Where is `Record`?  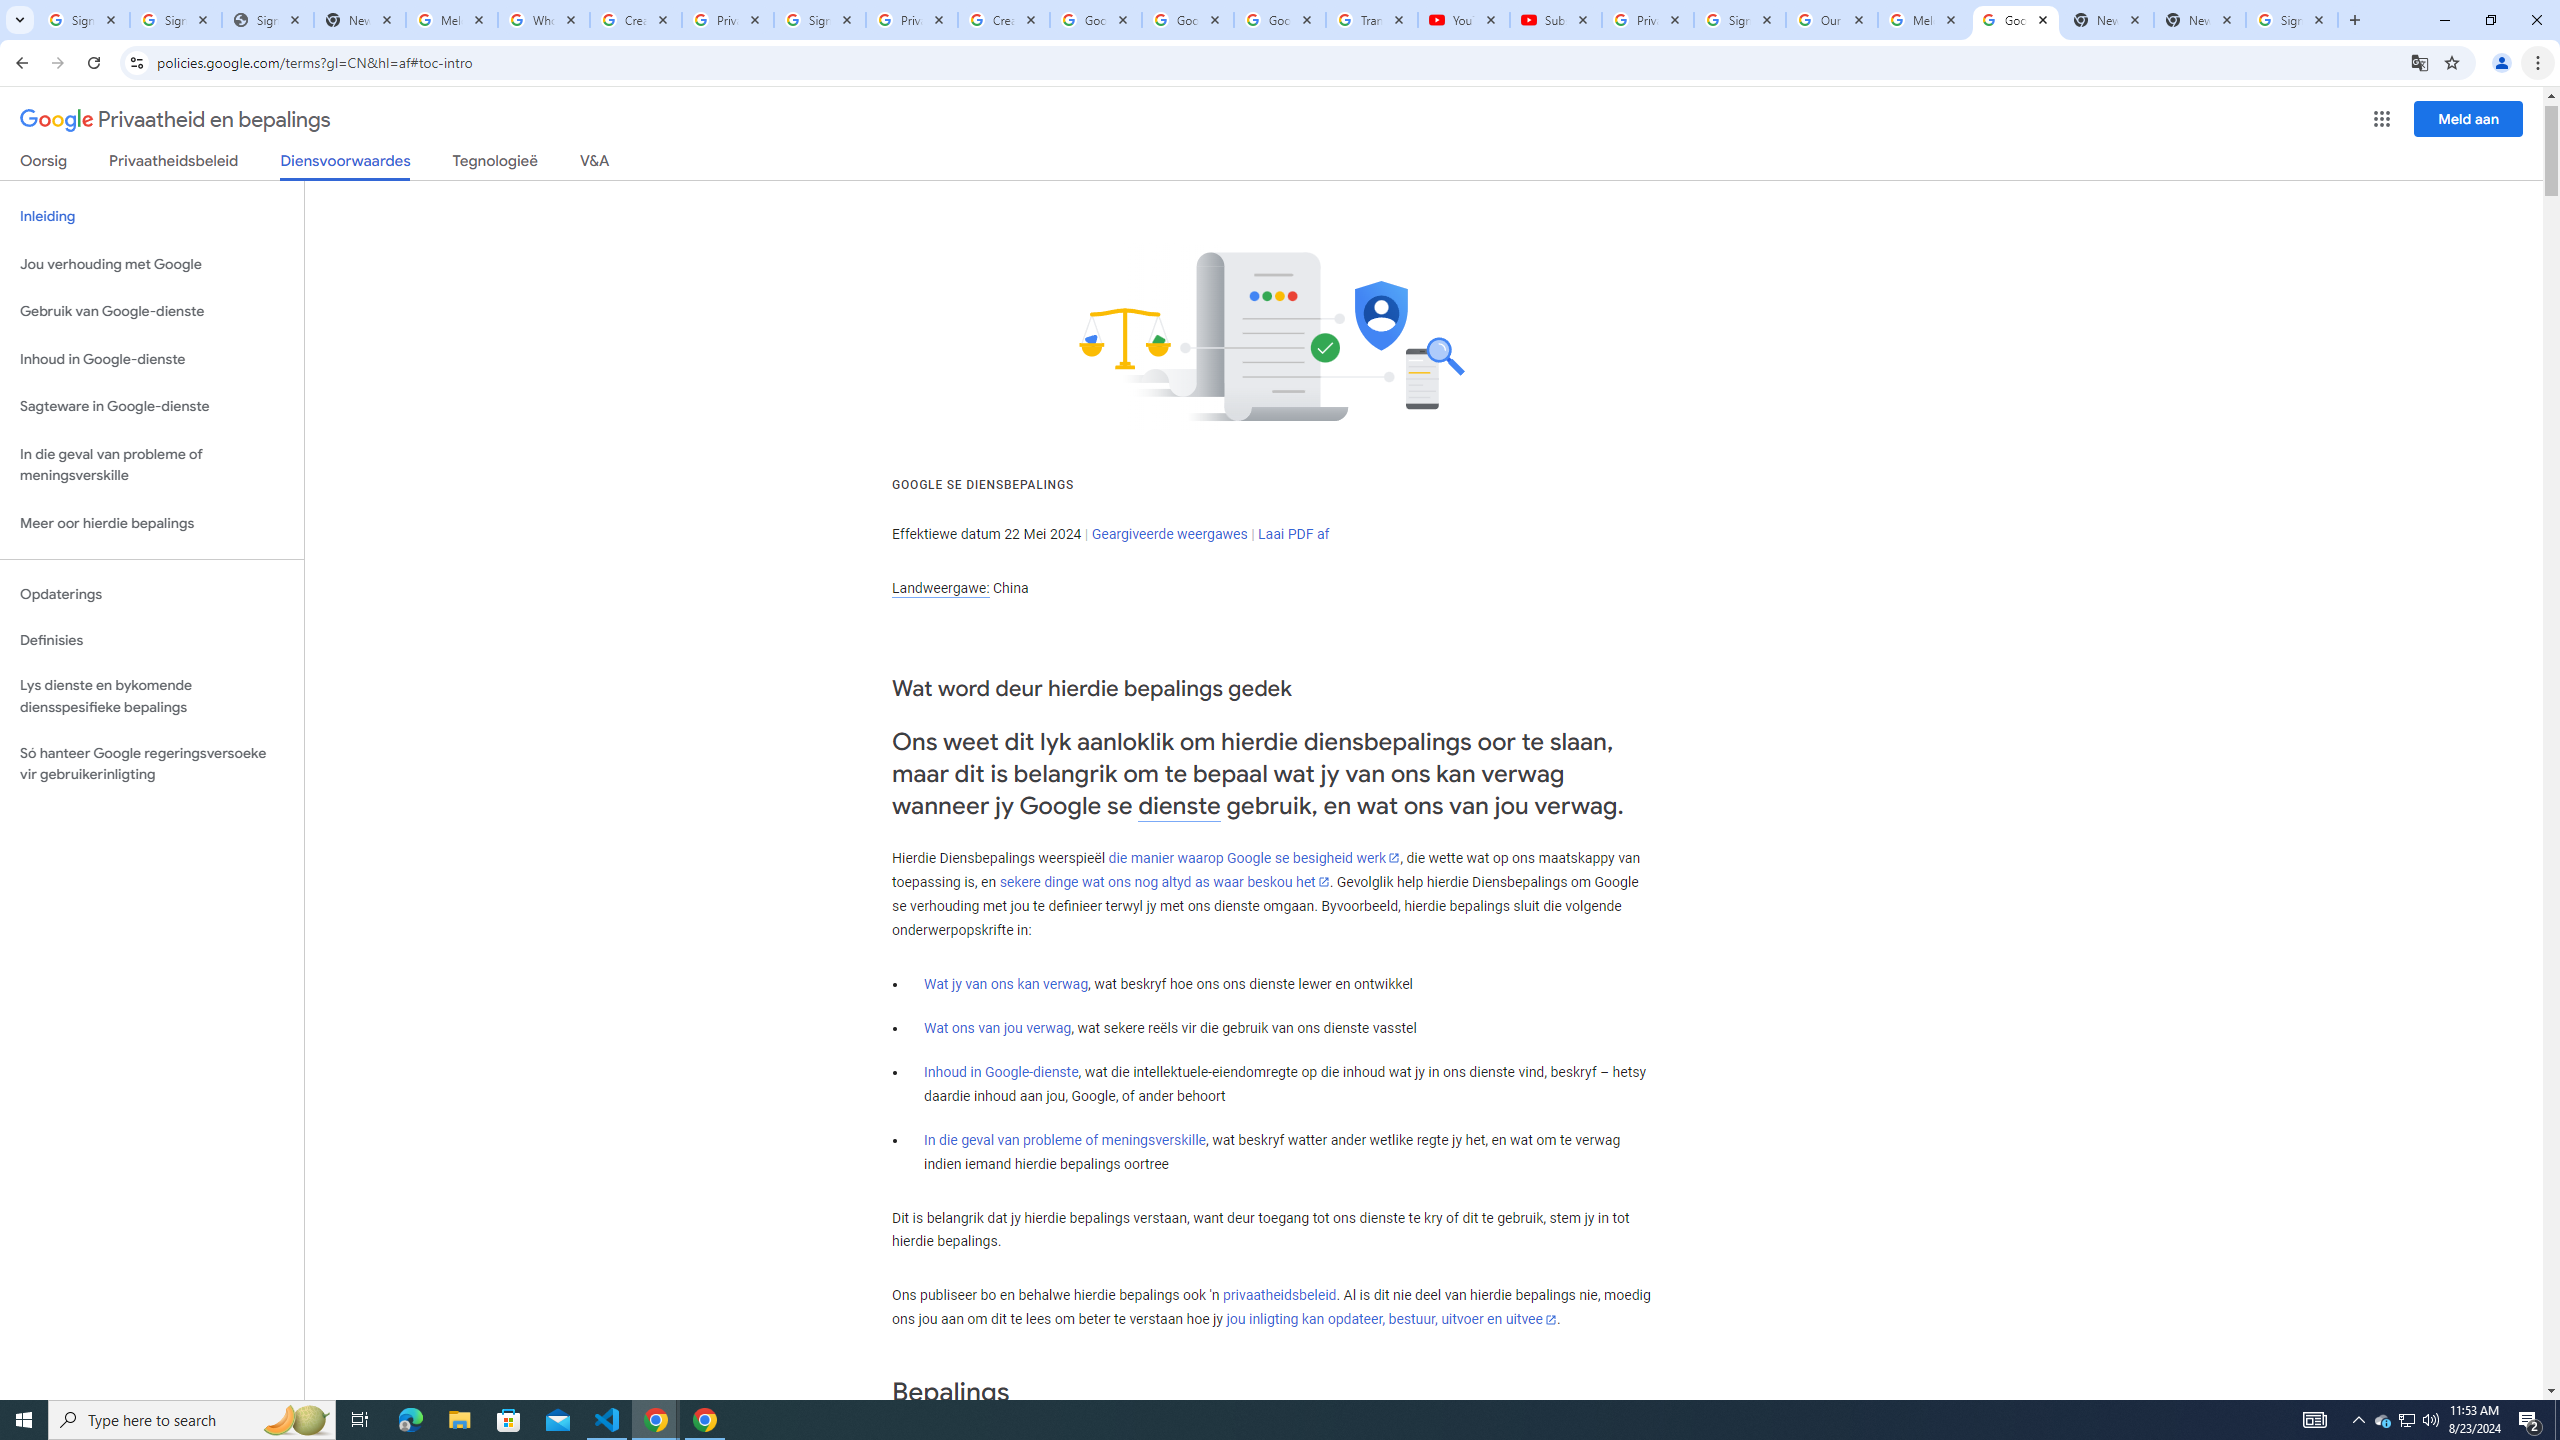
Record is located at coordinates (1363, 126).